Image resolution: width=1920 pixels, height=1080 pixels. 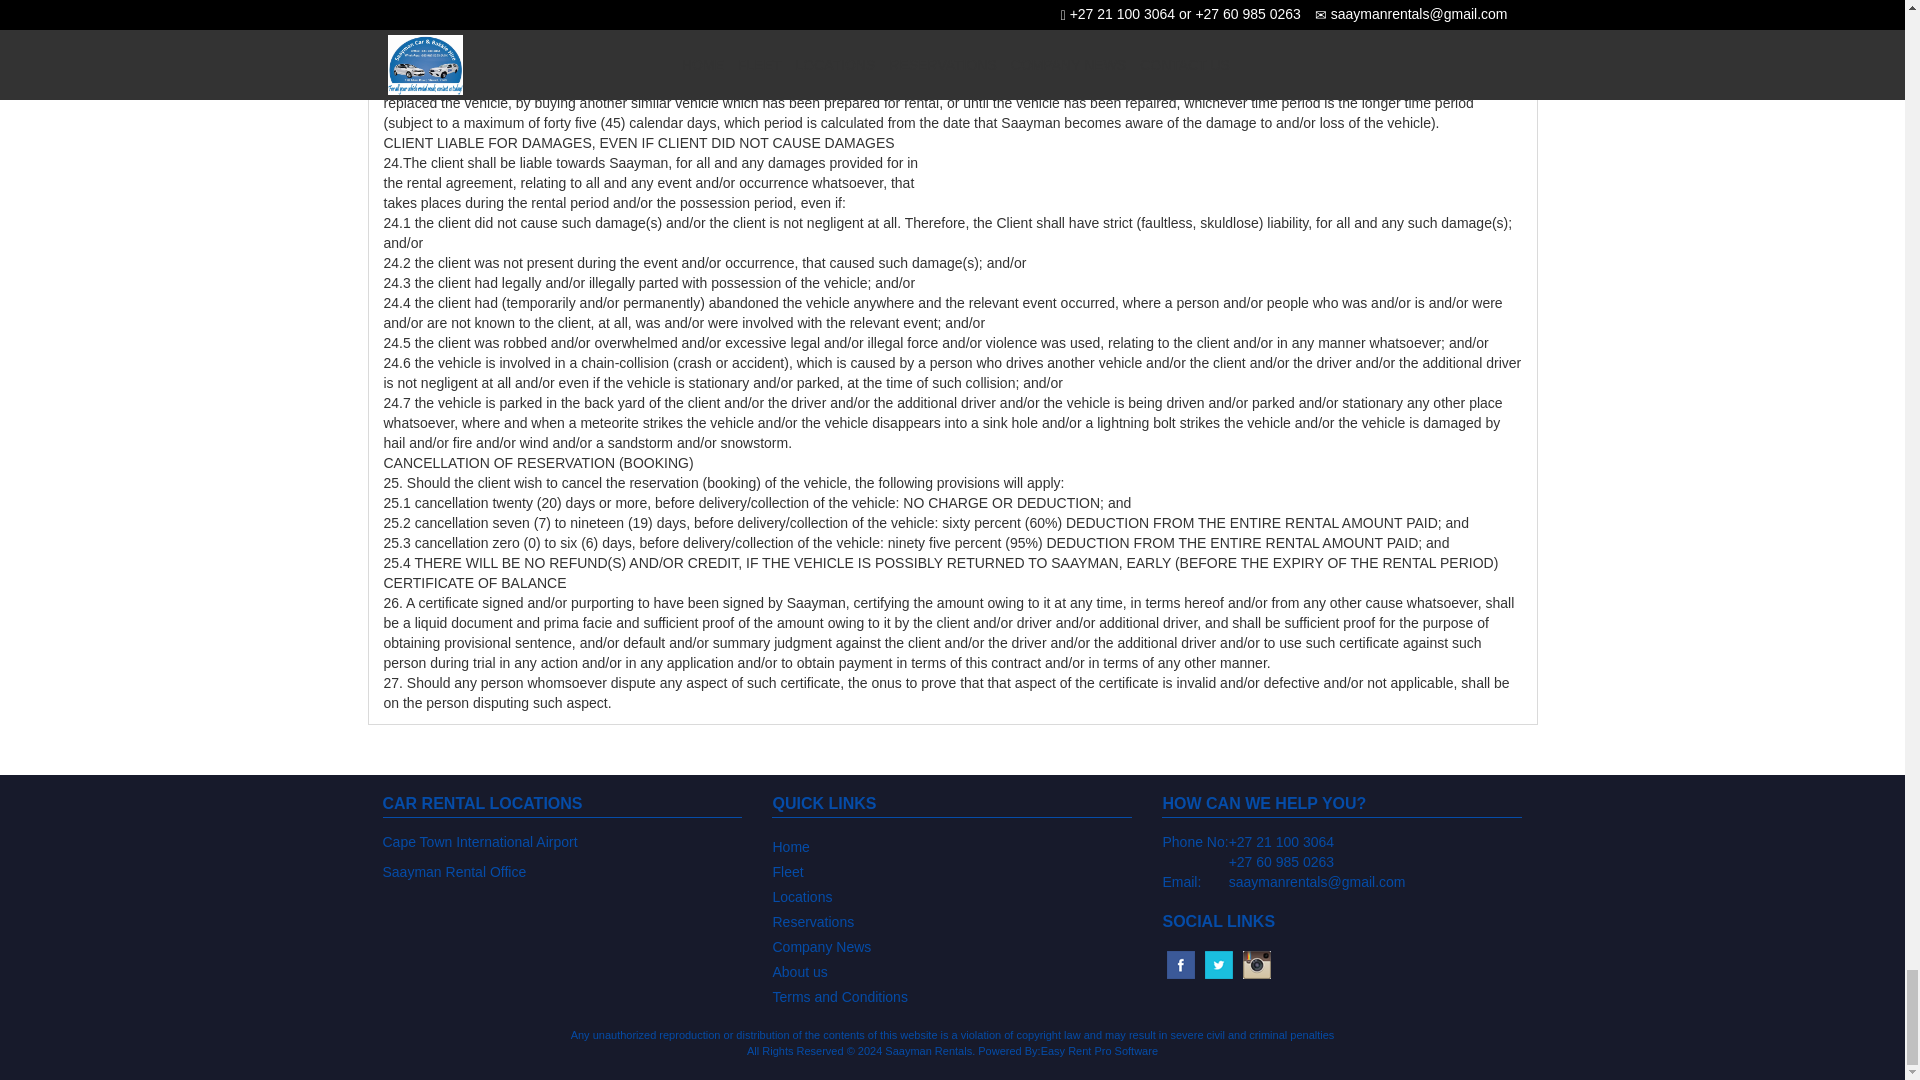 What do you see at coordinates (480, 841) in the screenshot?
I see `Cape Town International Airport` at bounding box center [480, 841].